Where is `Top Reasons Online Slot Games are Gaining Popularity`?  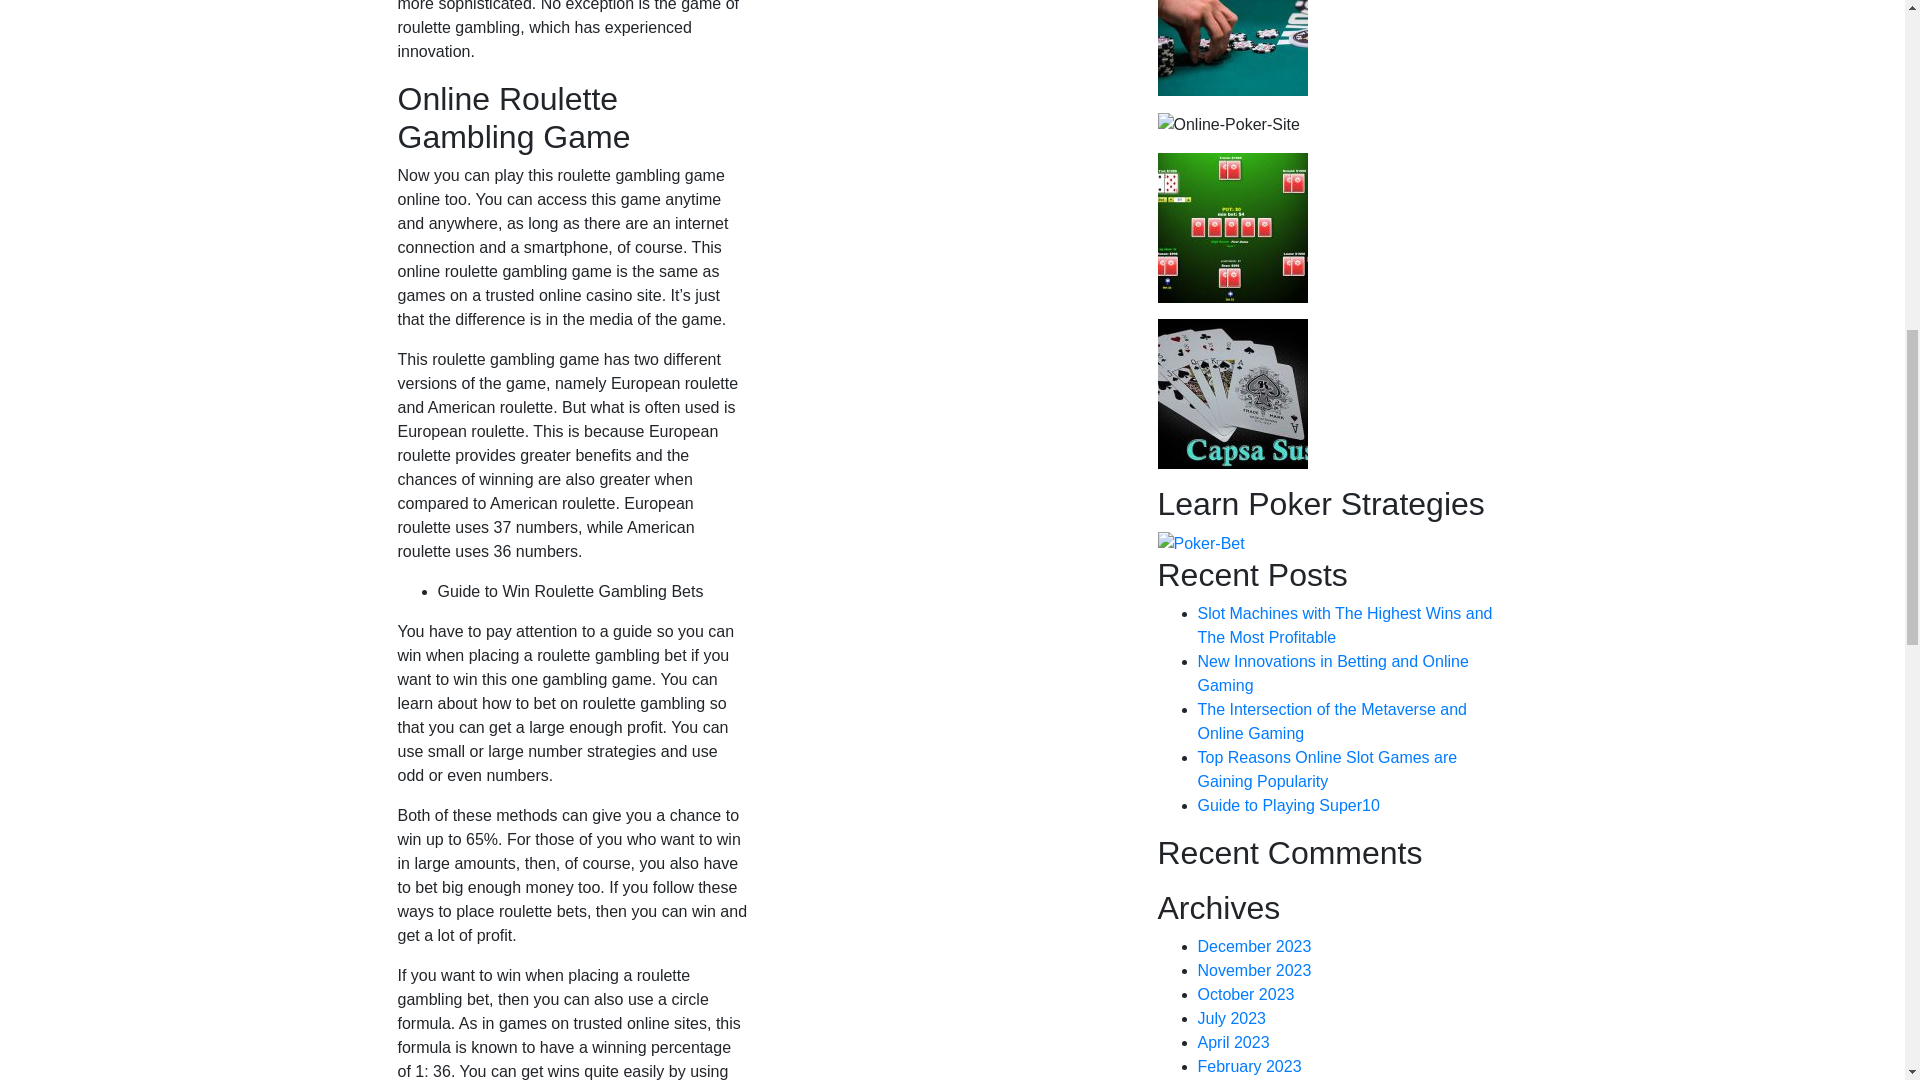 Top Reasons Online Slot Games are Gaining Popularity is located at coordinates (1328, 769).